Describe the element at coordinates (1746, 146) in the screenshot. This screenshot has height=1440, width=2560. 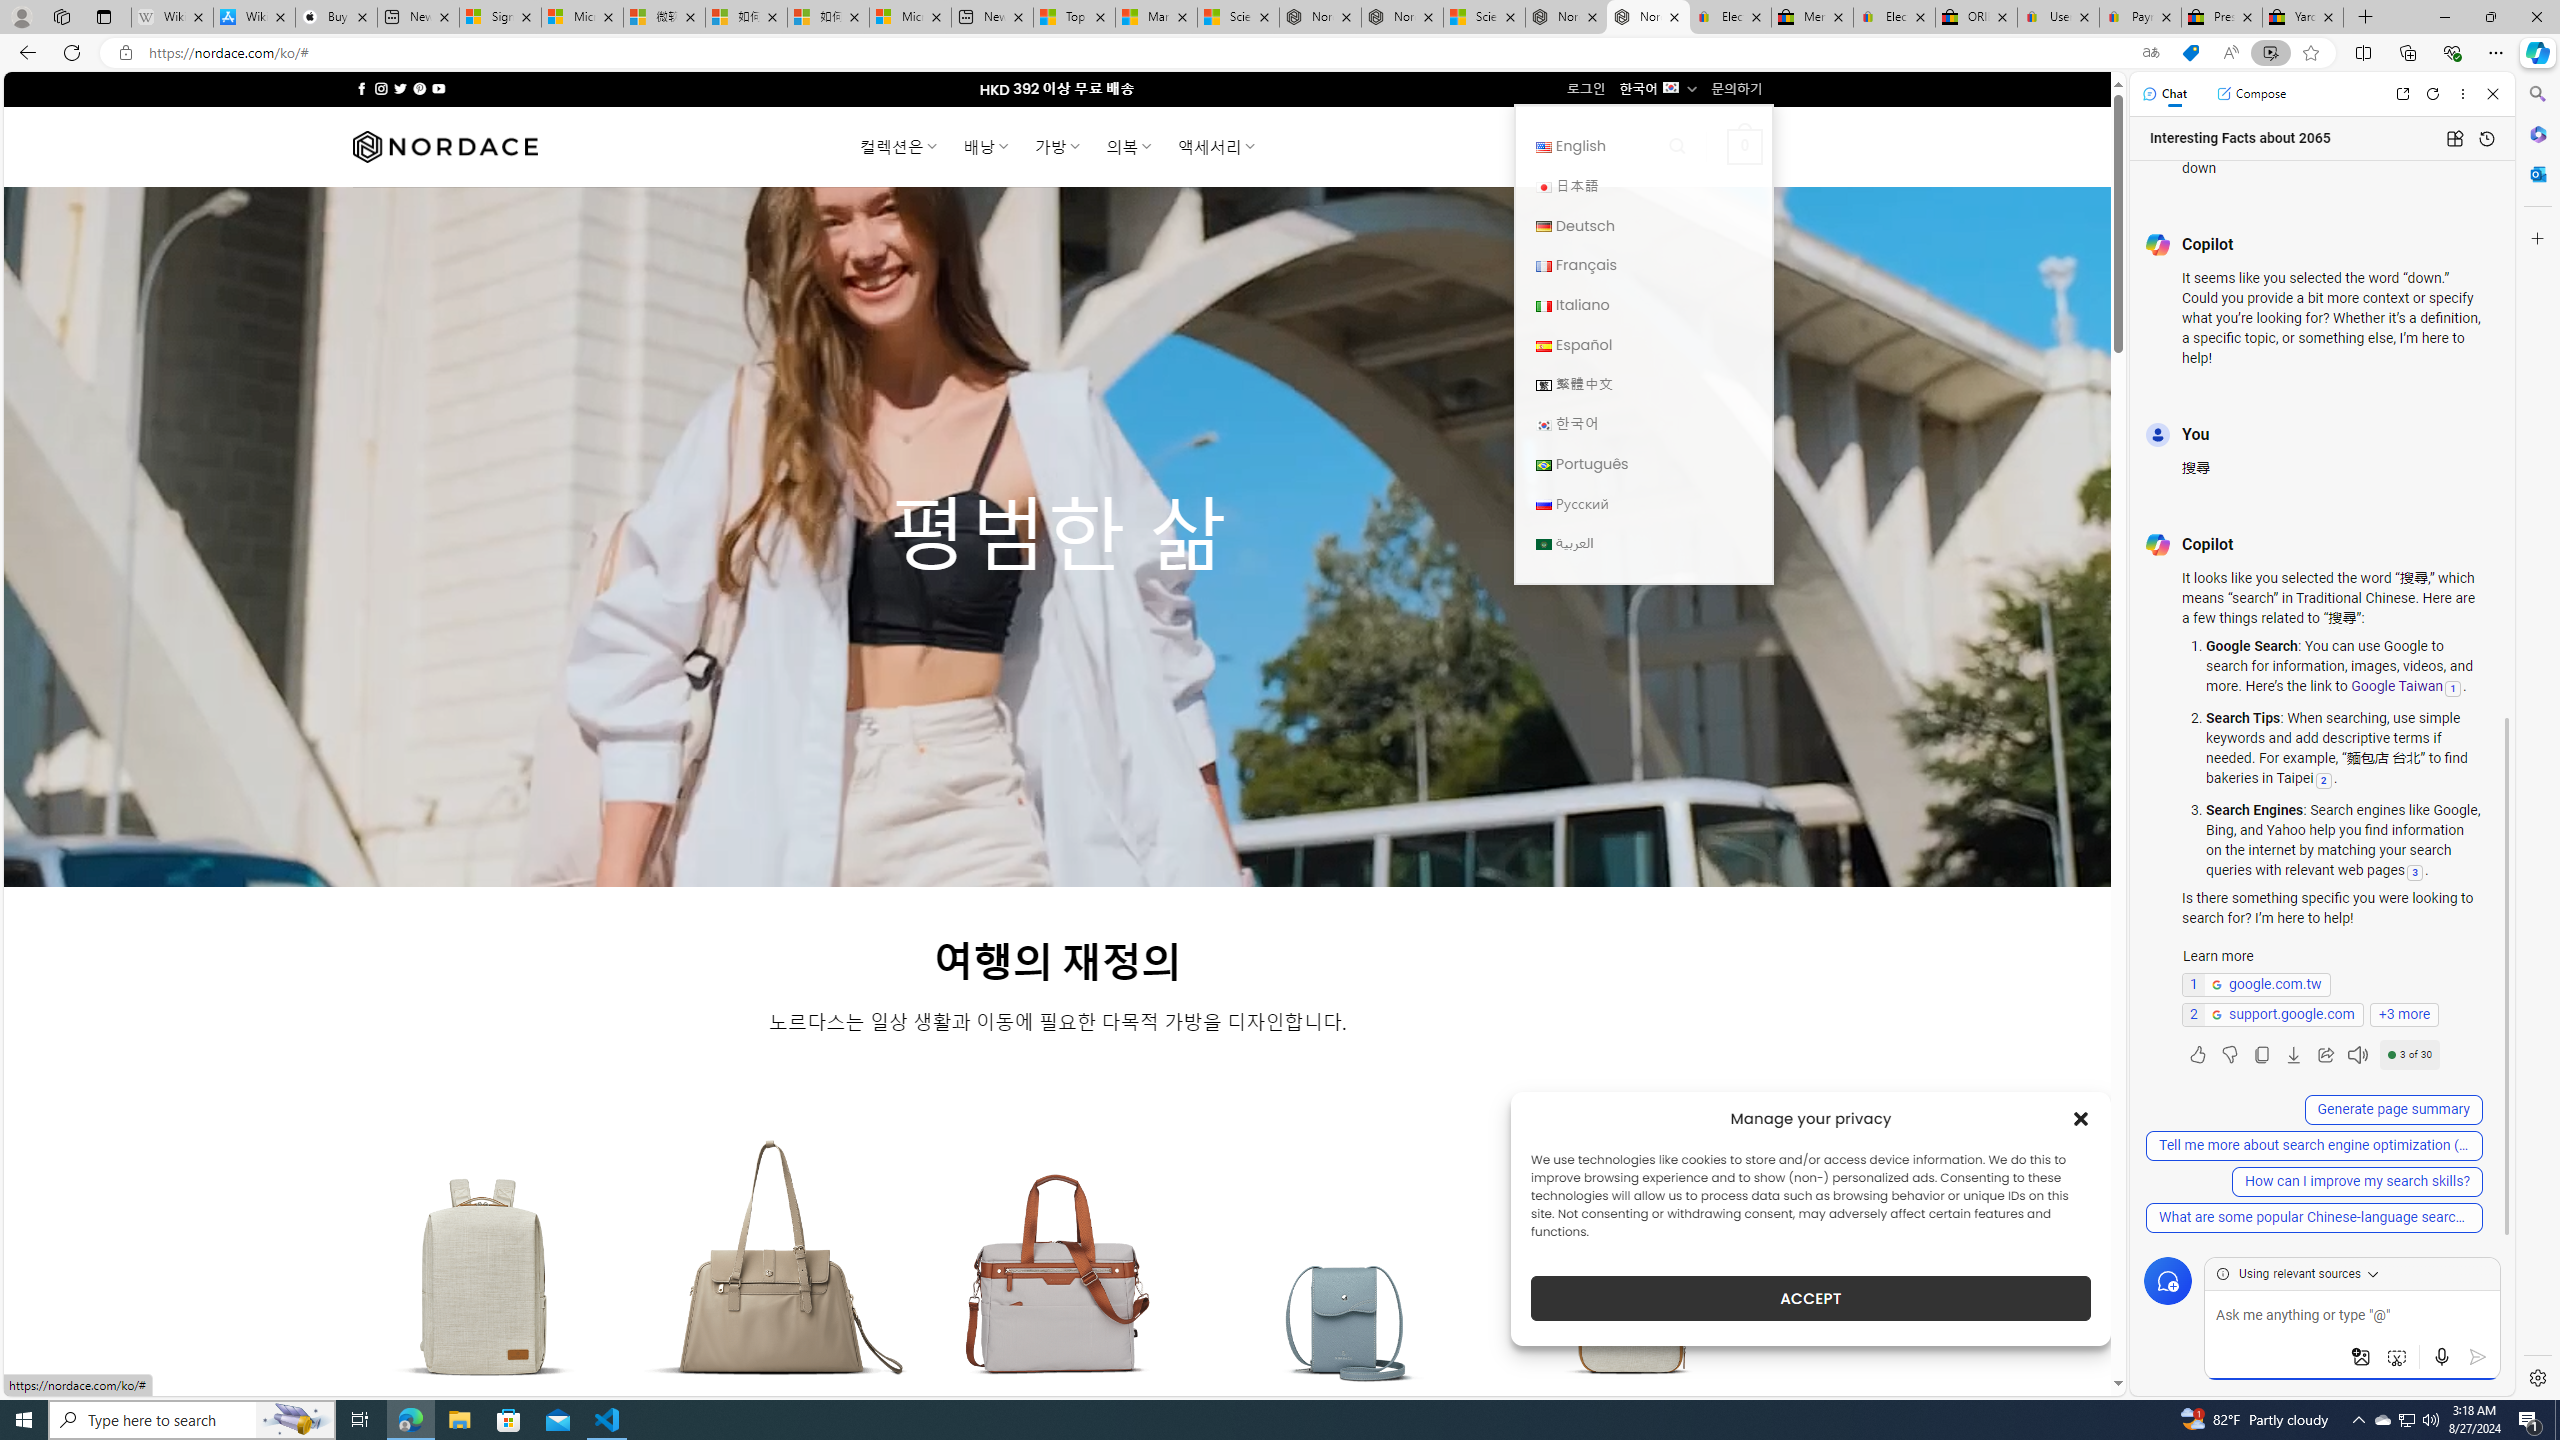
I see ` 0 ` at that location.